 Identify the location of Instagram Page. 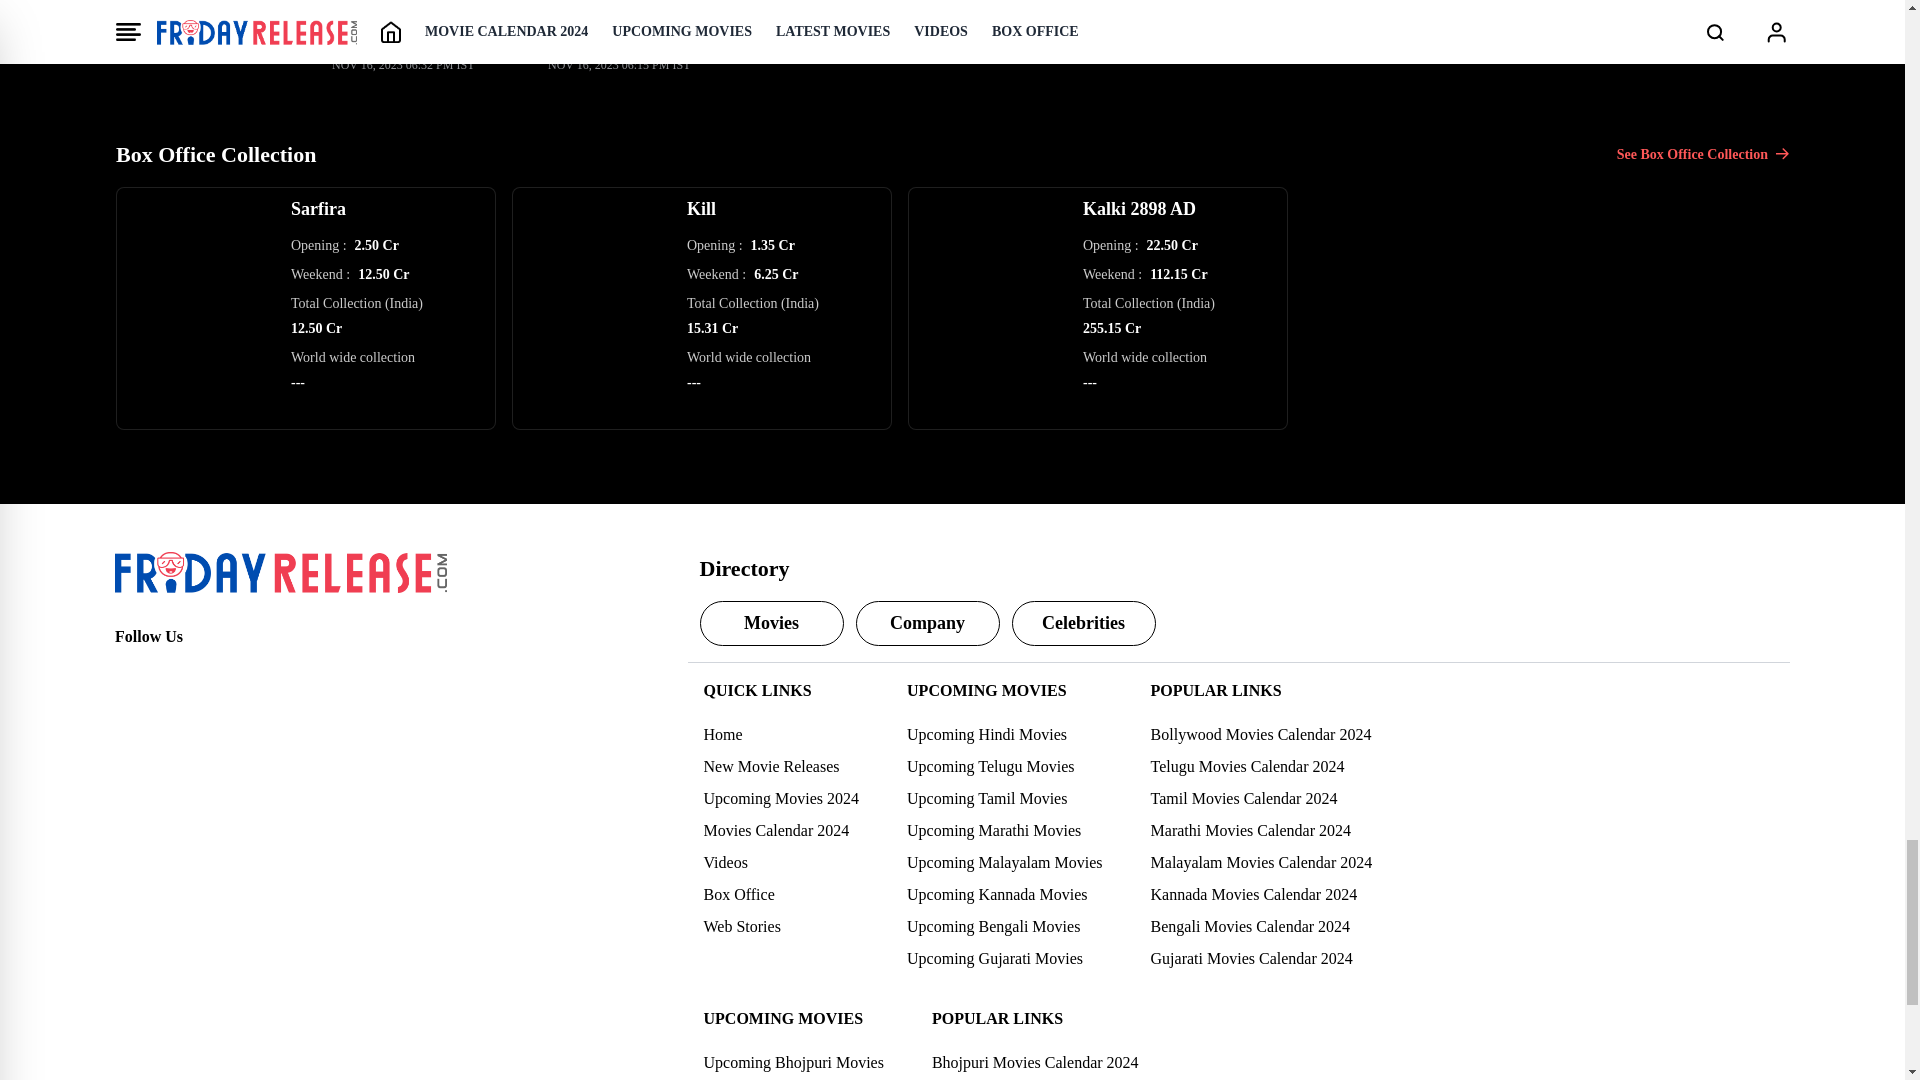
(218, 672).